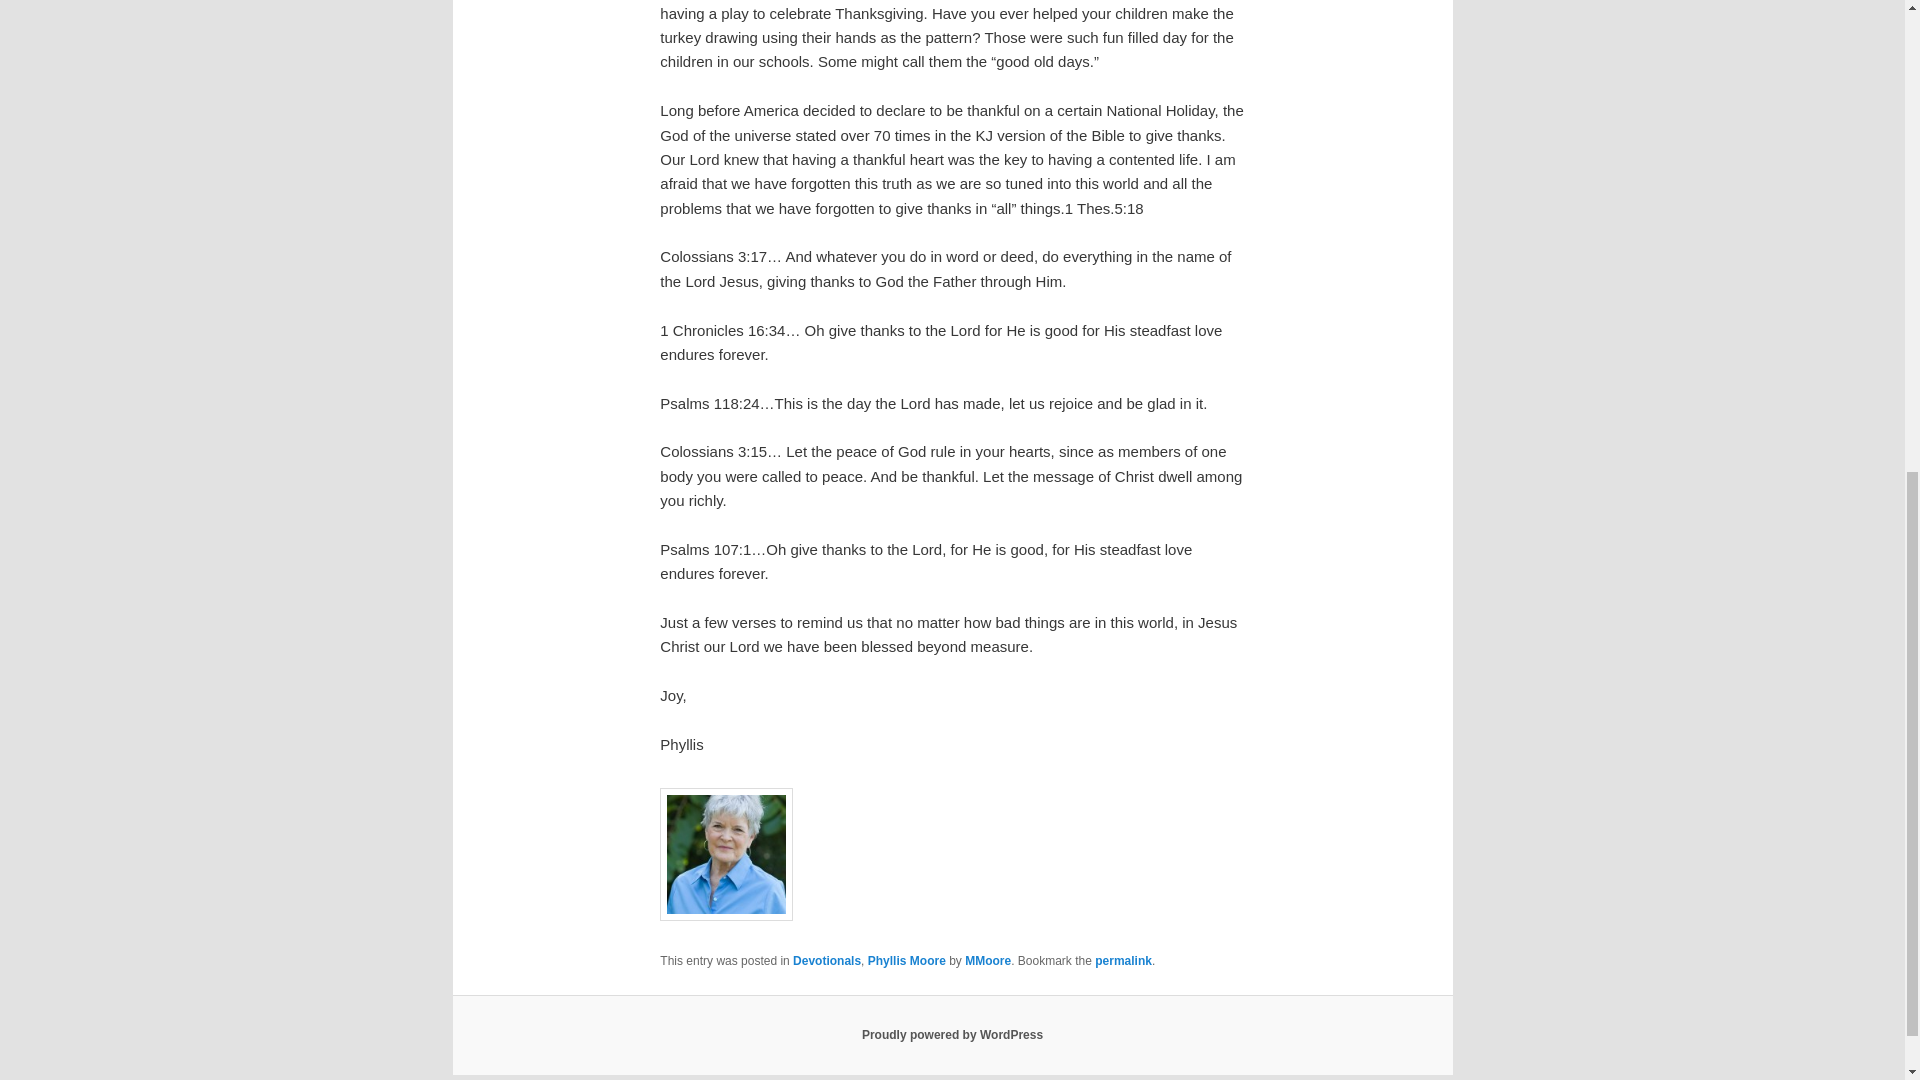  I want to click on Semantic Personal Publishing Platform, so click(952, 1035).